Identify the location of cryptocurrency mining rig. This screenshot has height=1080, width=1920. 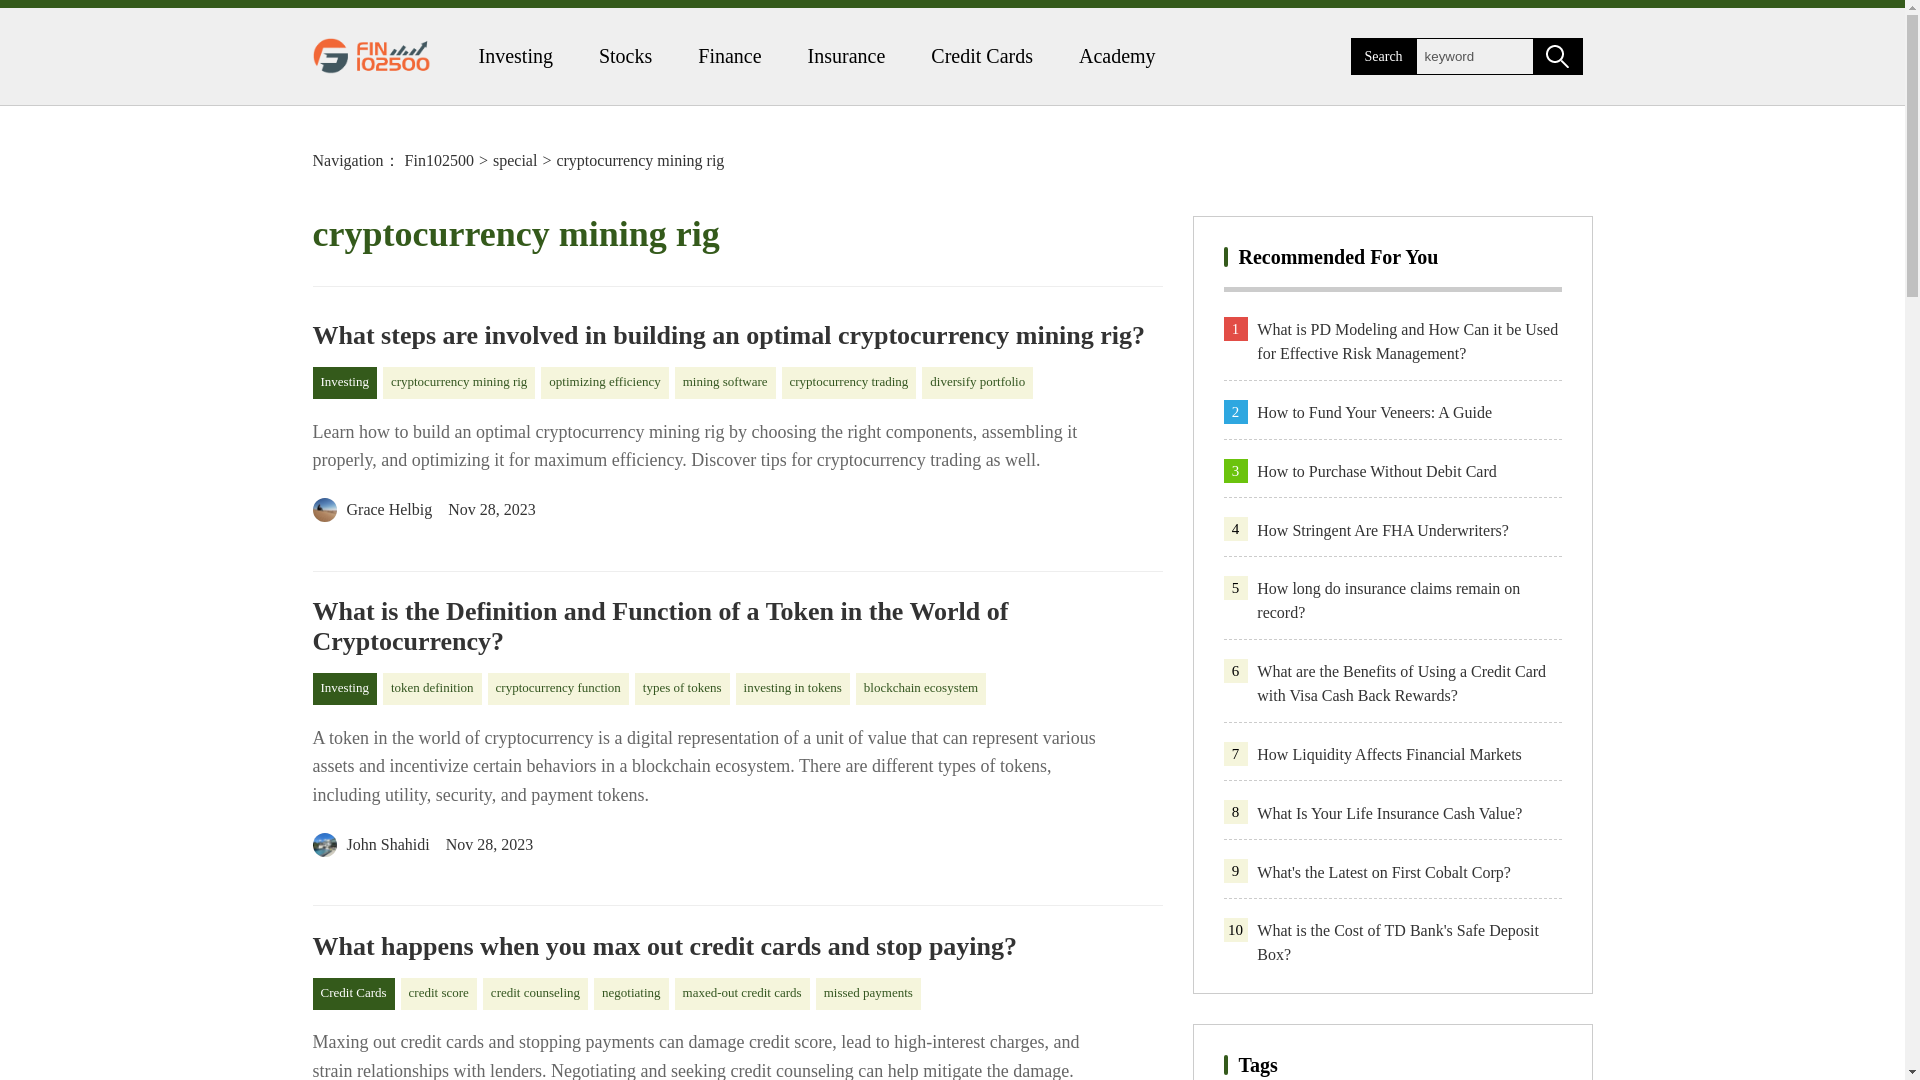
(458, 382).